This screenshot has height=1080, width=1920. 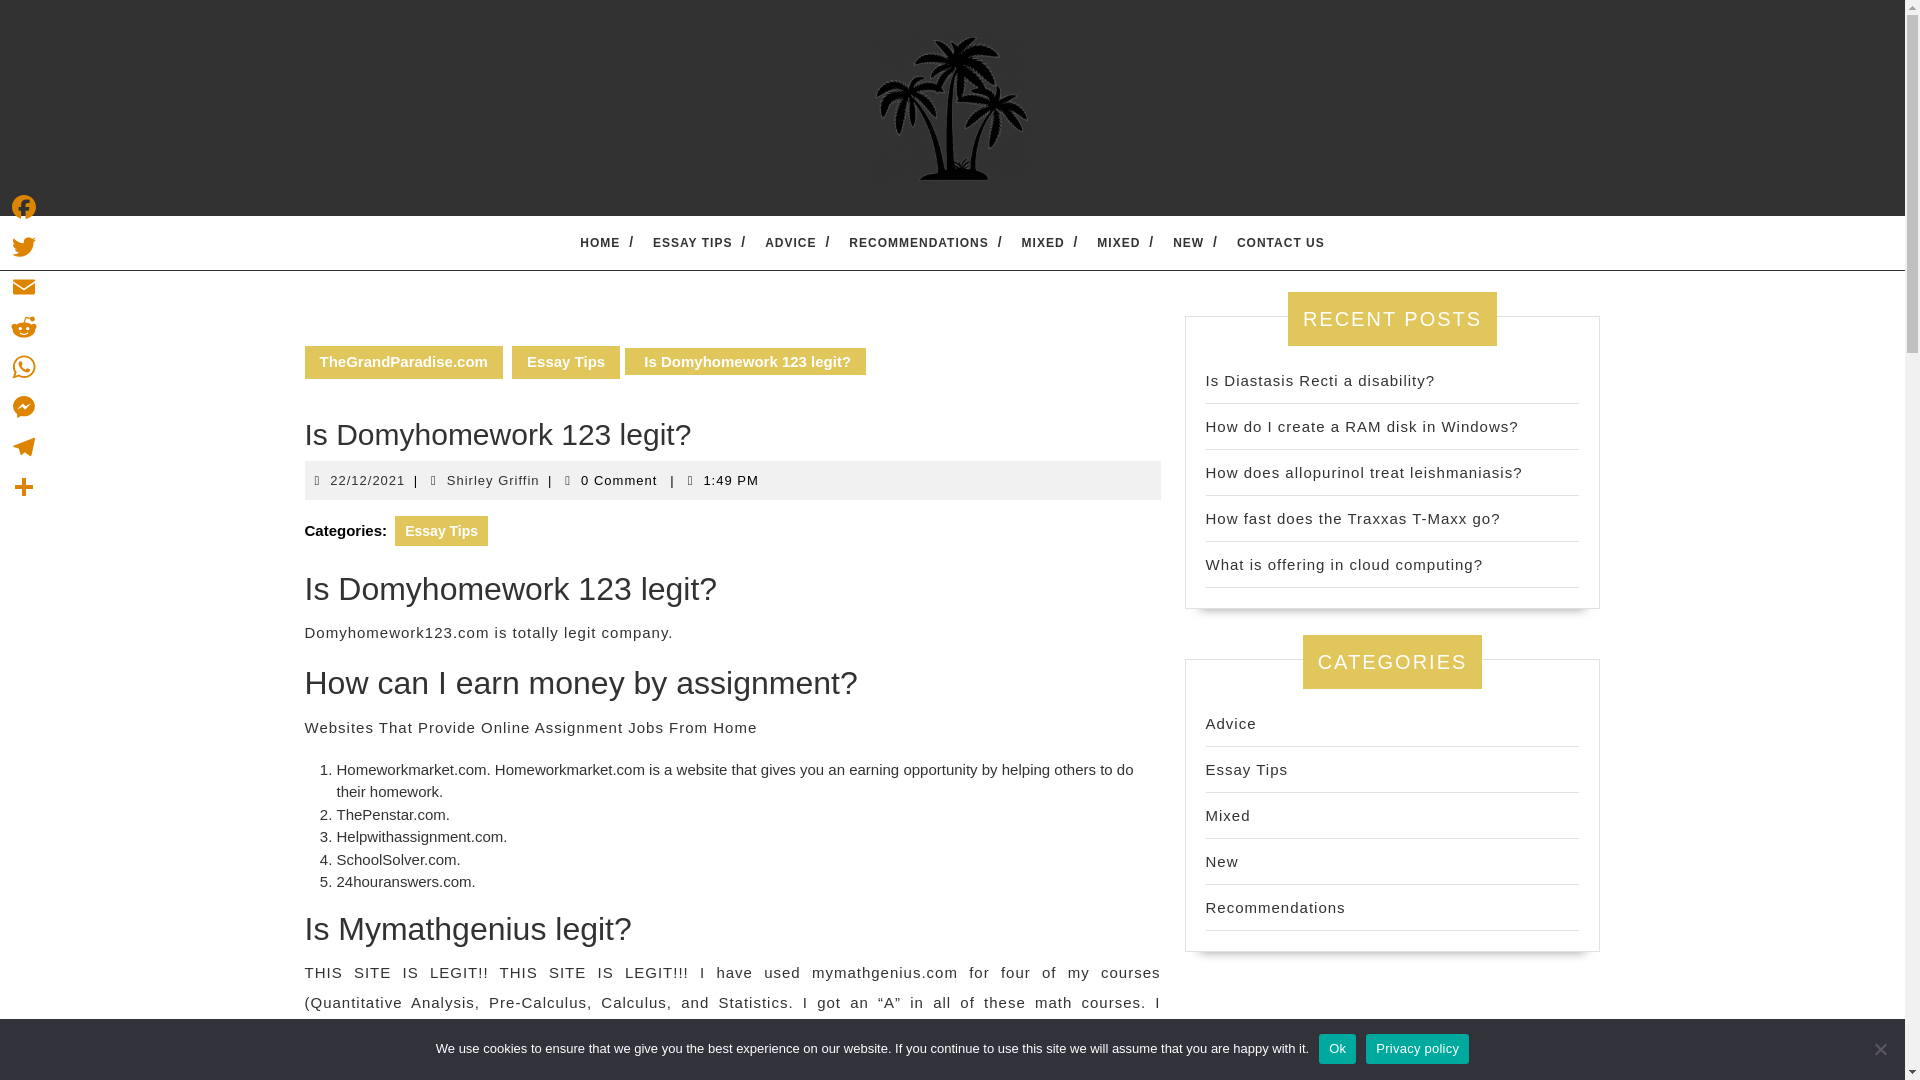 What do you see at coordinates (1364, 472) in the screenshot?
I see `How does allopurinol treat leishmaniasis?` at bounding box center [1364, 472].